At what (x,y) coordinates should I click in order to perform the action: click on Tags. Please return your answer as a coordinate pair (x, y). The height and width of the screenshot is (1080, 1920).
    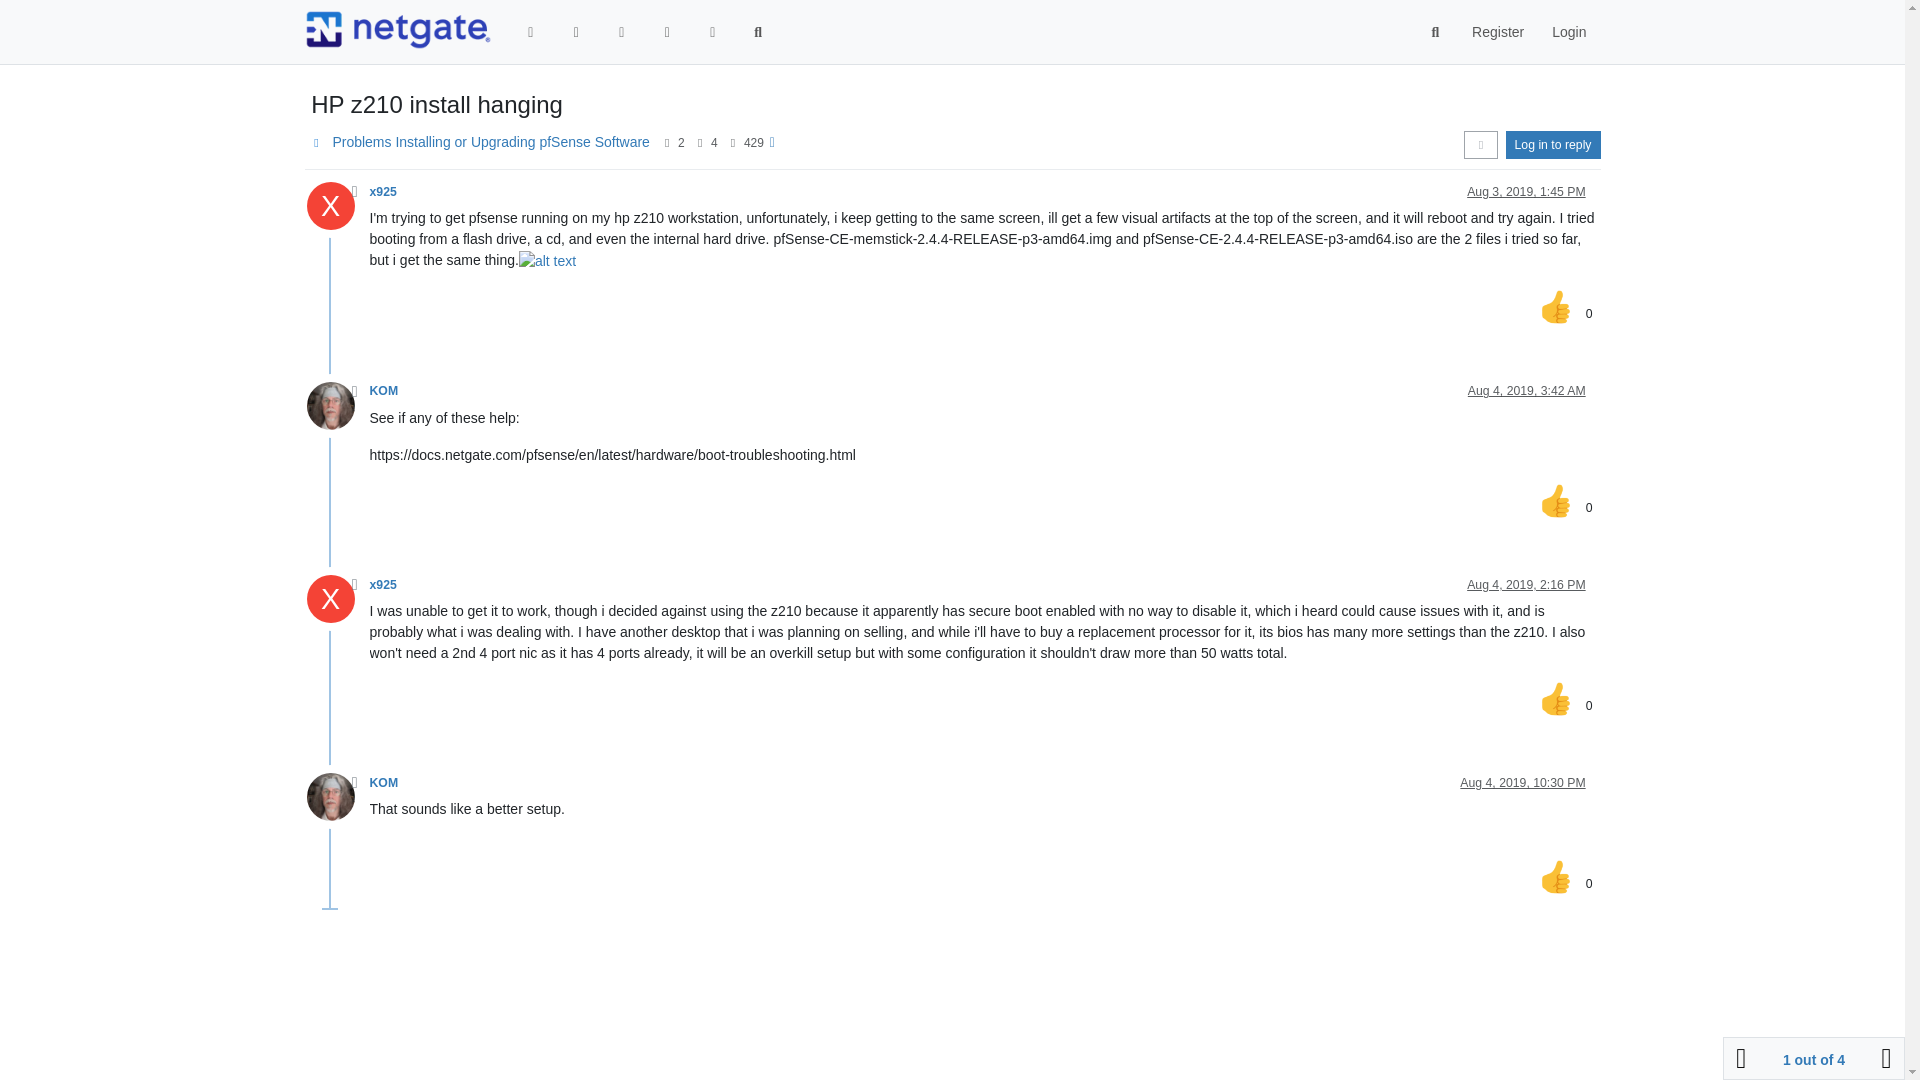
    Looking at the image, I should click on (622, 32).